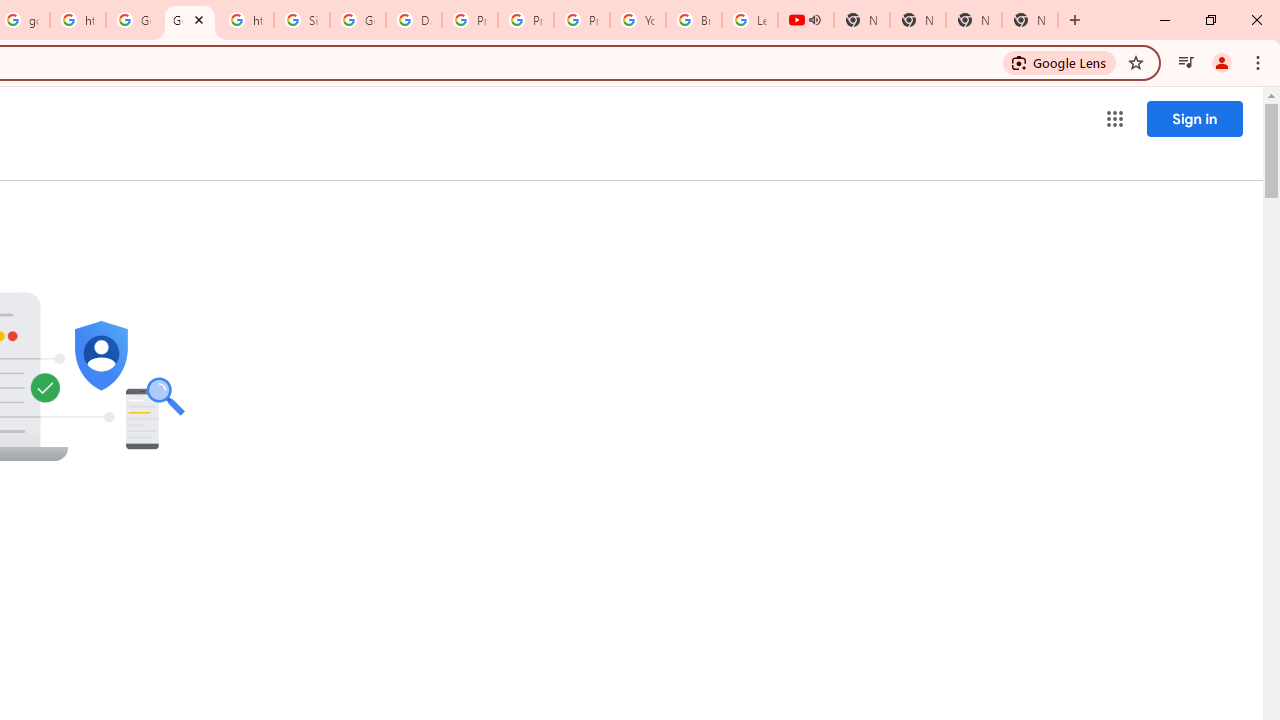 Image resolution: width=1280 pixels, height=720 pixels. I want to click on Search with Google Lens, so click(1060, 62).